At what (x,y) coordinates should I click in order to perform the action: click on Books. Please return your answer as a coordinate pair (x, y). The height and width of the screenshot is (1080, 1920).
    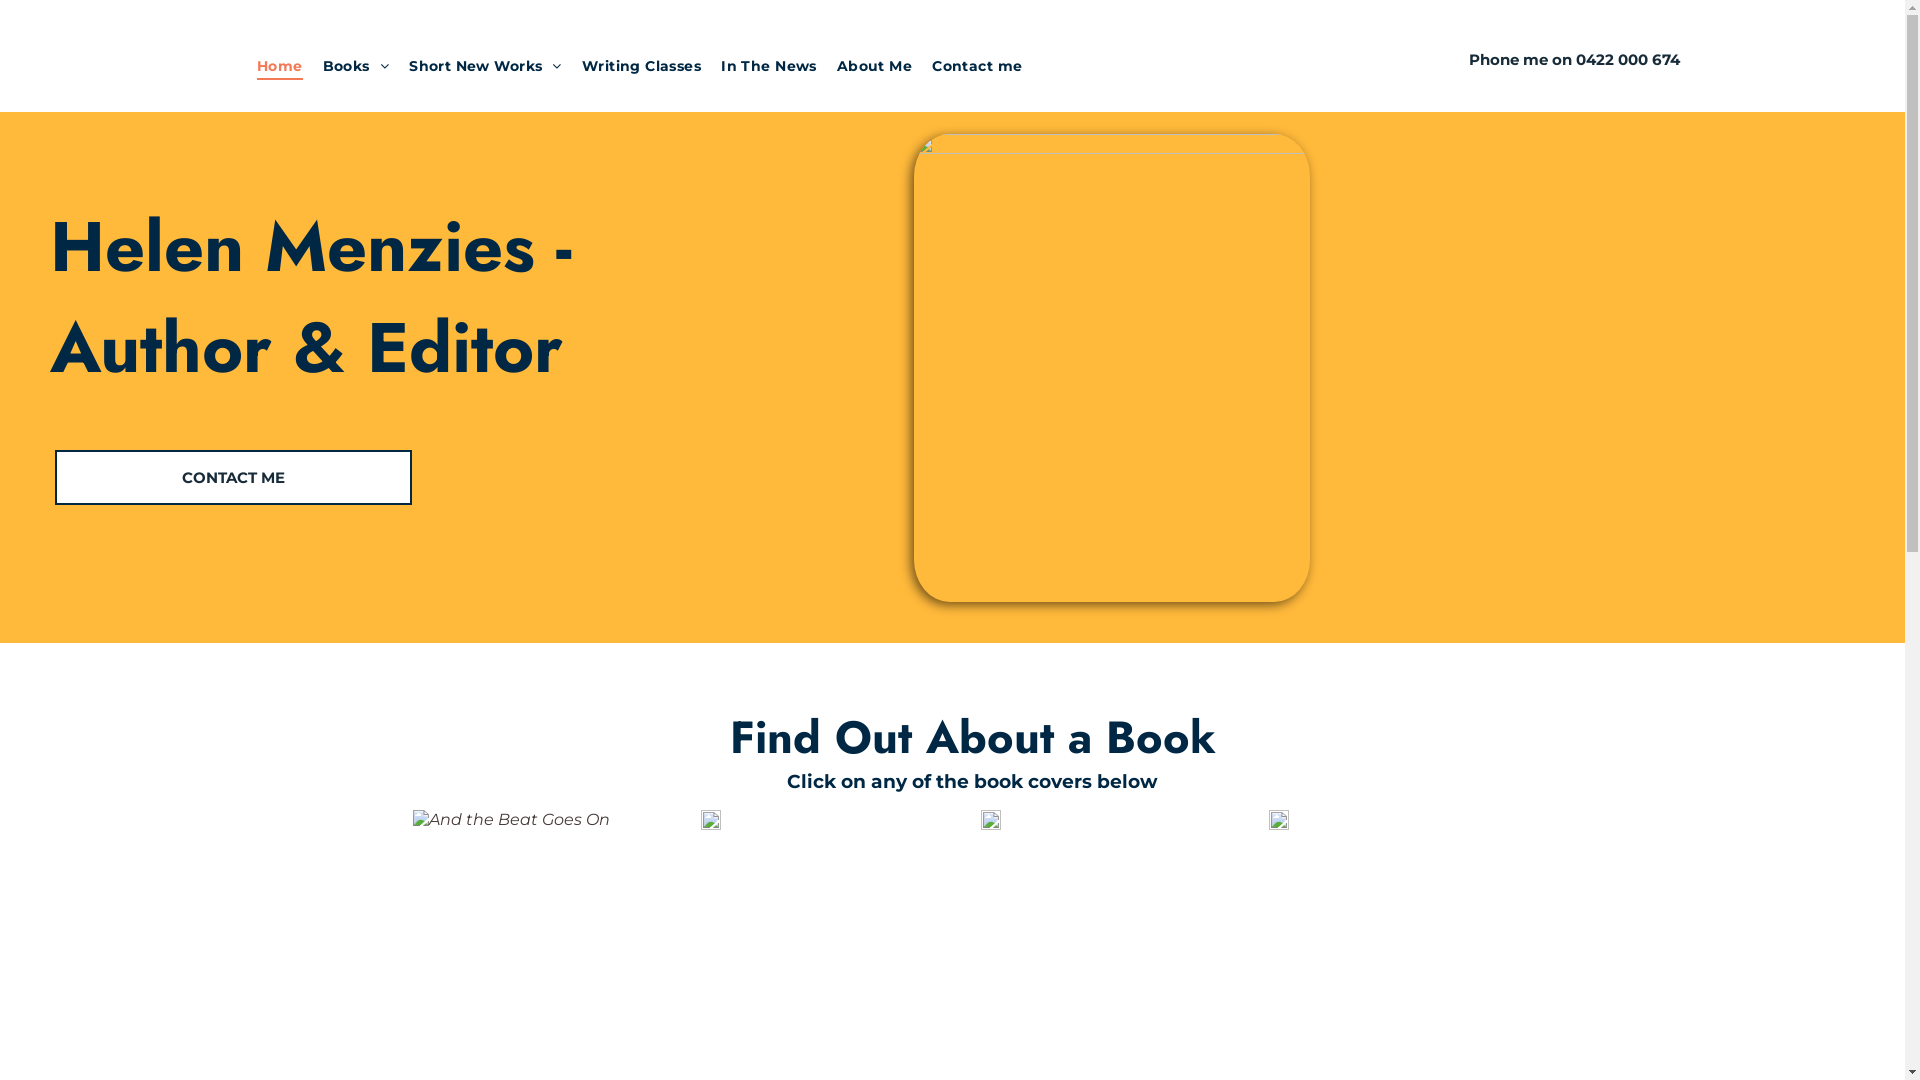
    Looking at the image, I should click on (356, 66).